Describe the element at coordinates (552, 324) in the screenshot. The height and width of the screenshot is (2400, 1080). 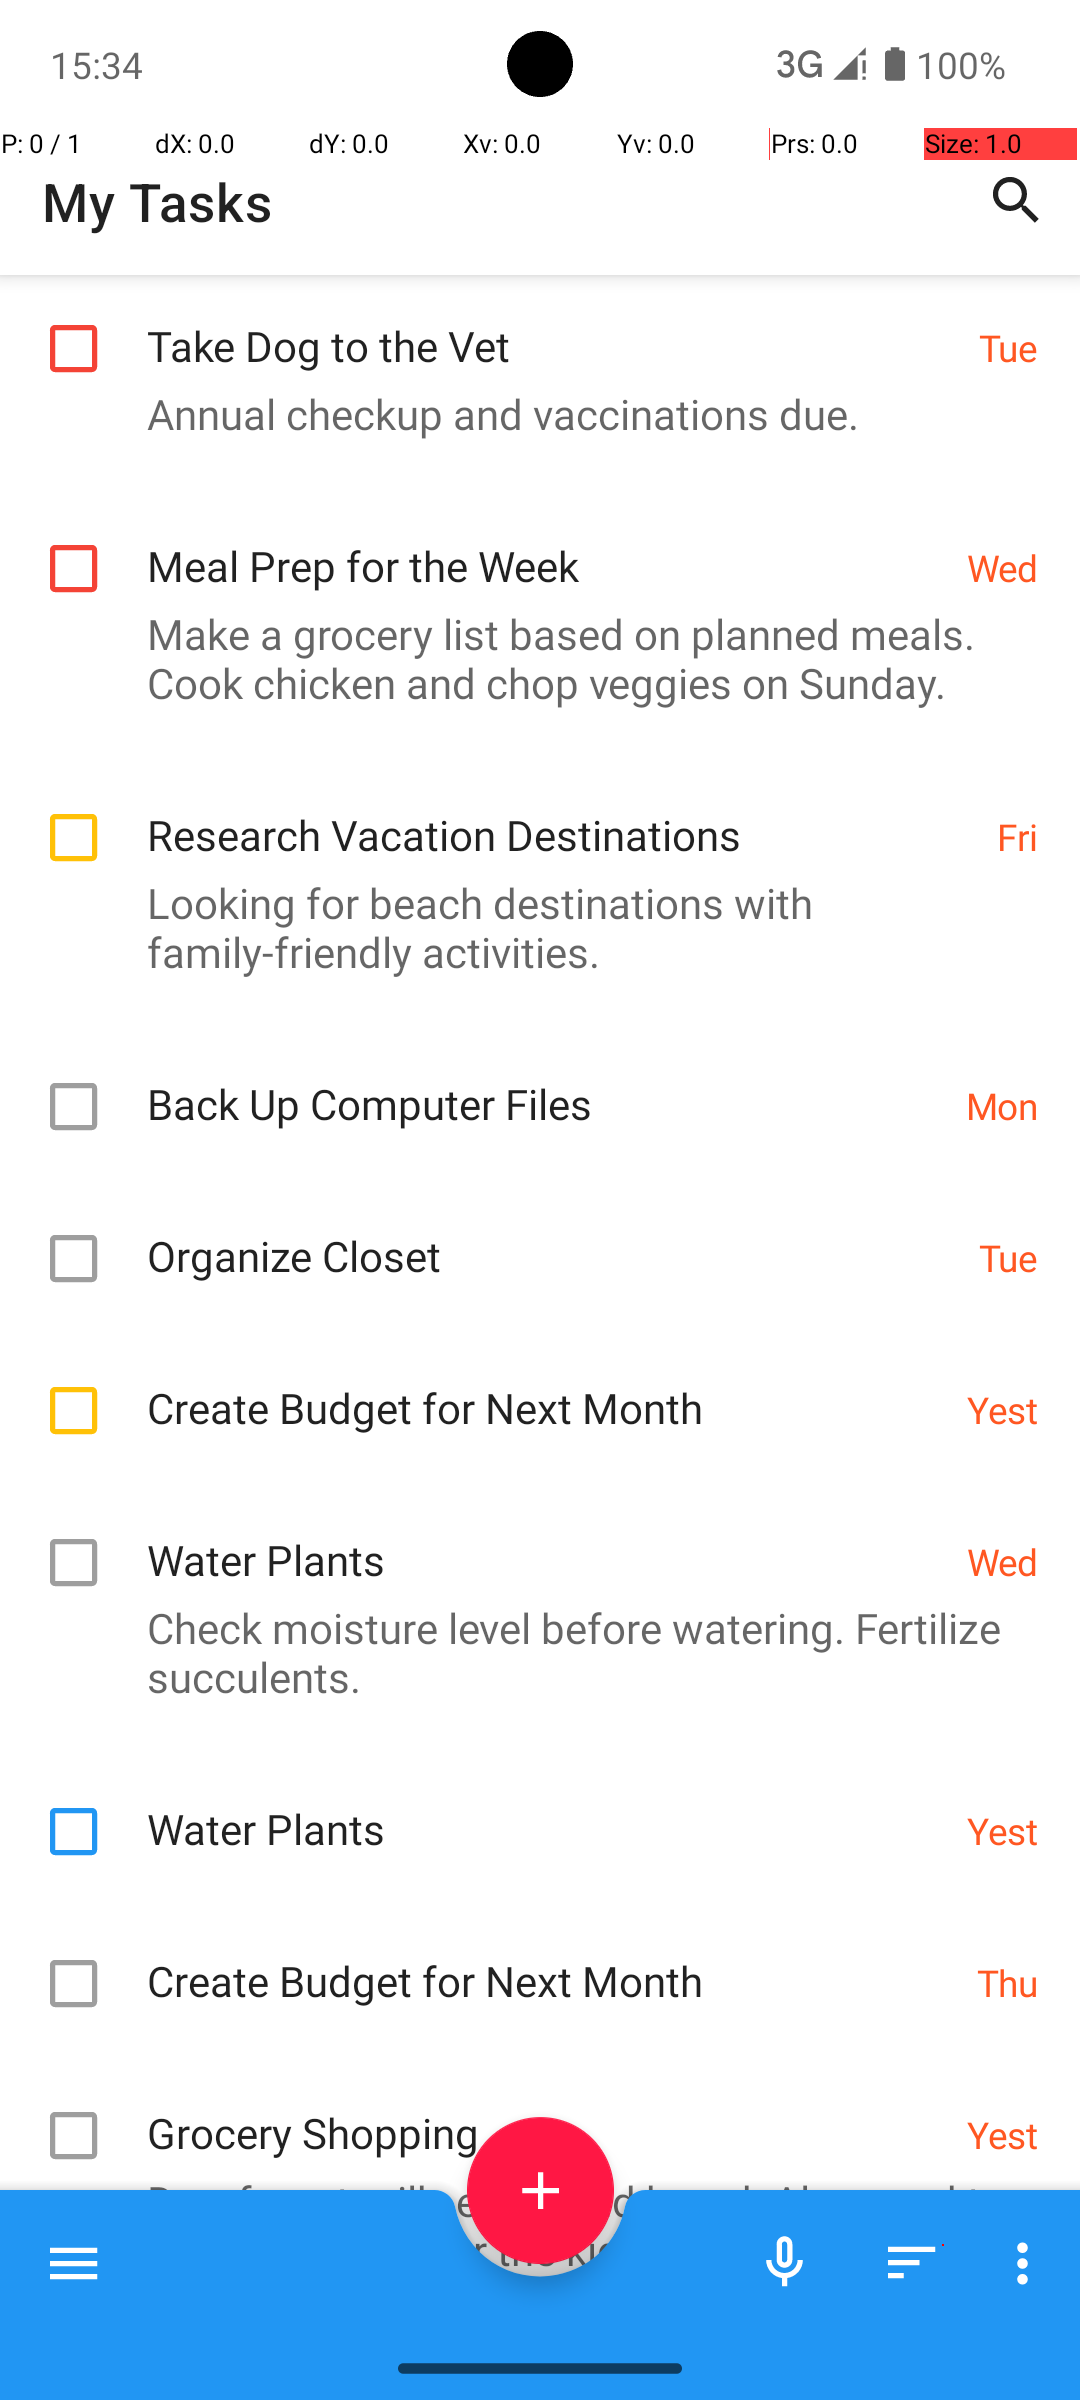
I see `Take Dog to the Vet` at that location.